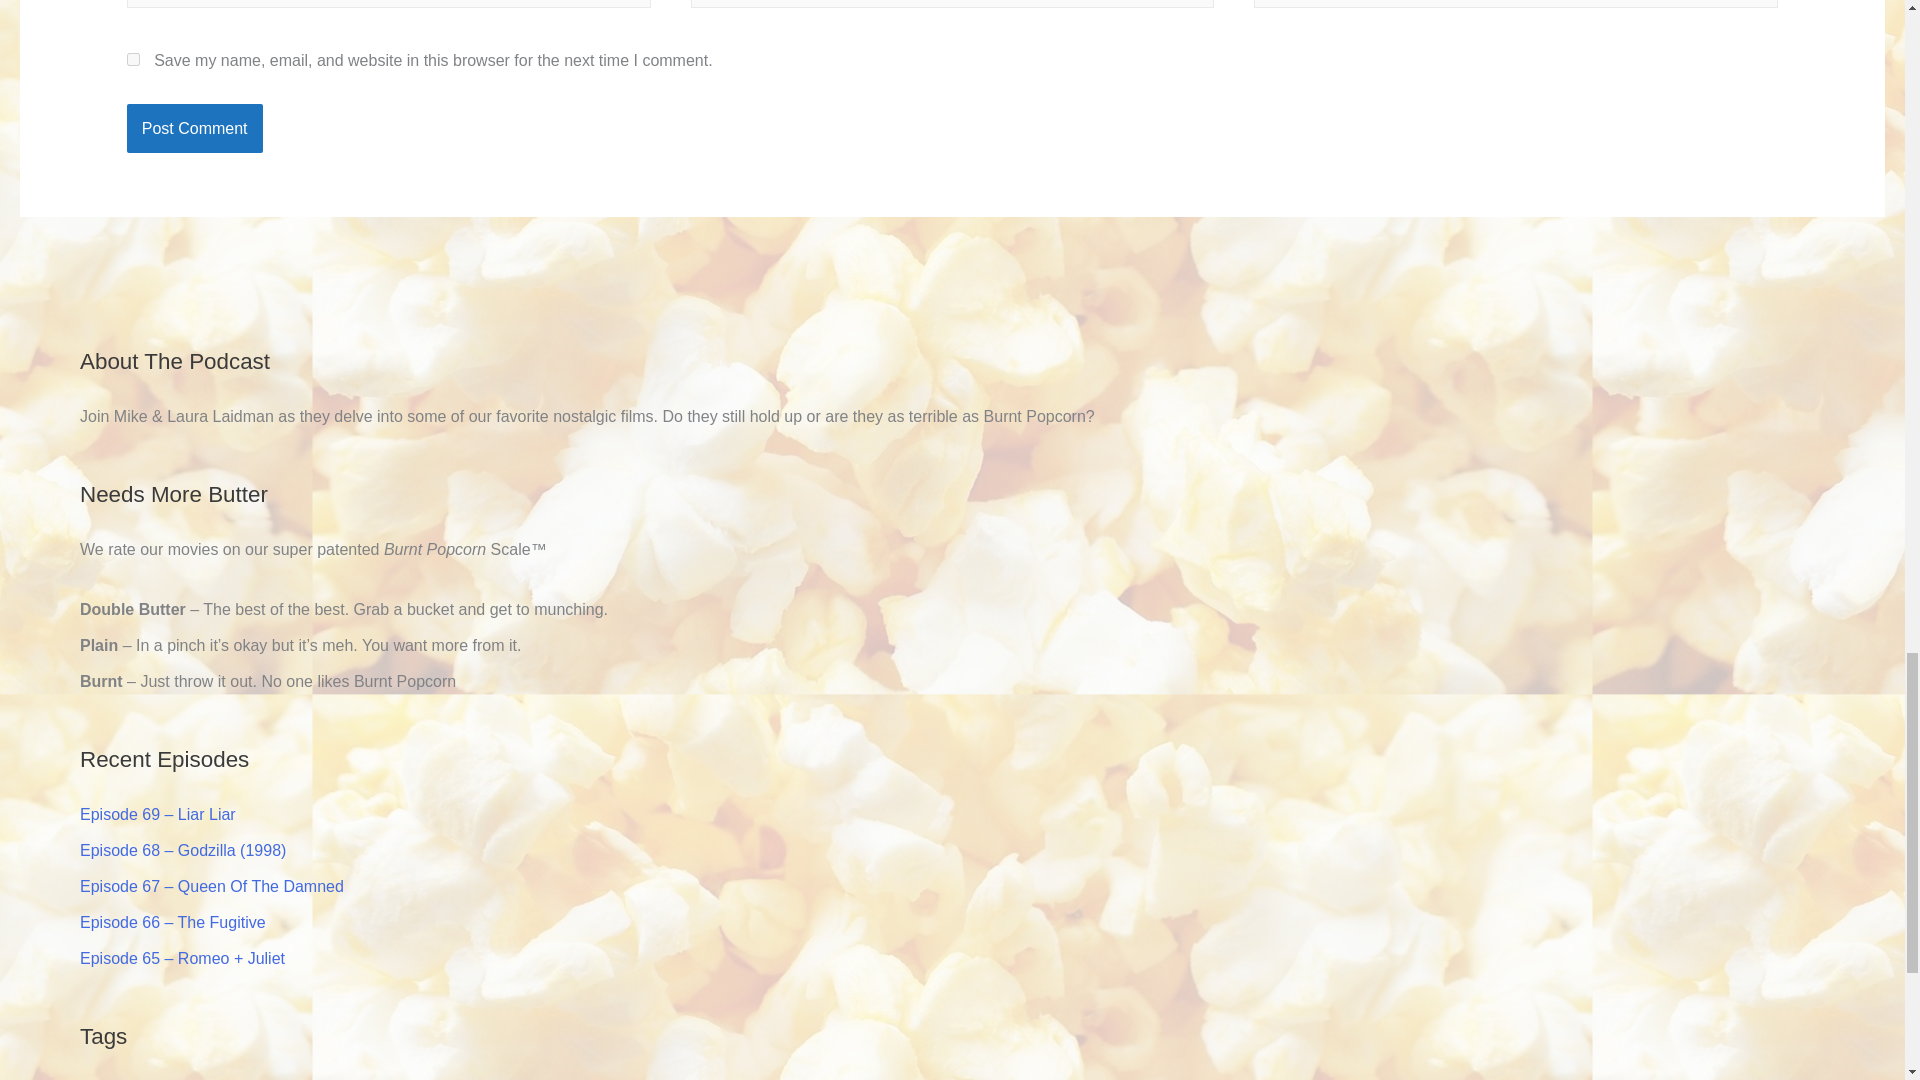 The height and width of the screenshot is (1080, 1920). Describe the element at coordinates (194, 128) in the screenshot. I see `Post Comment` at that location.